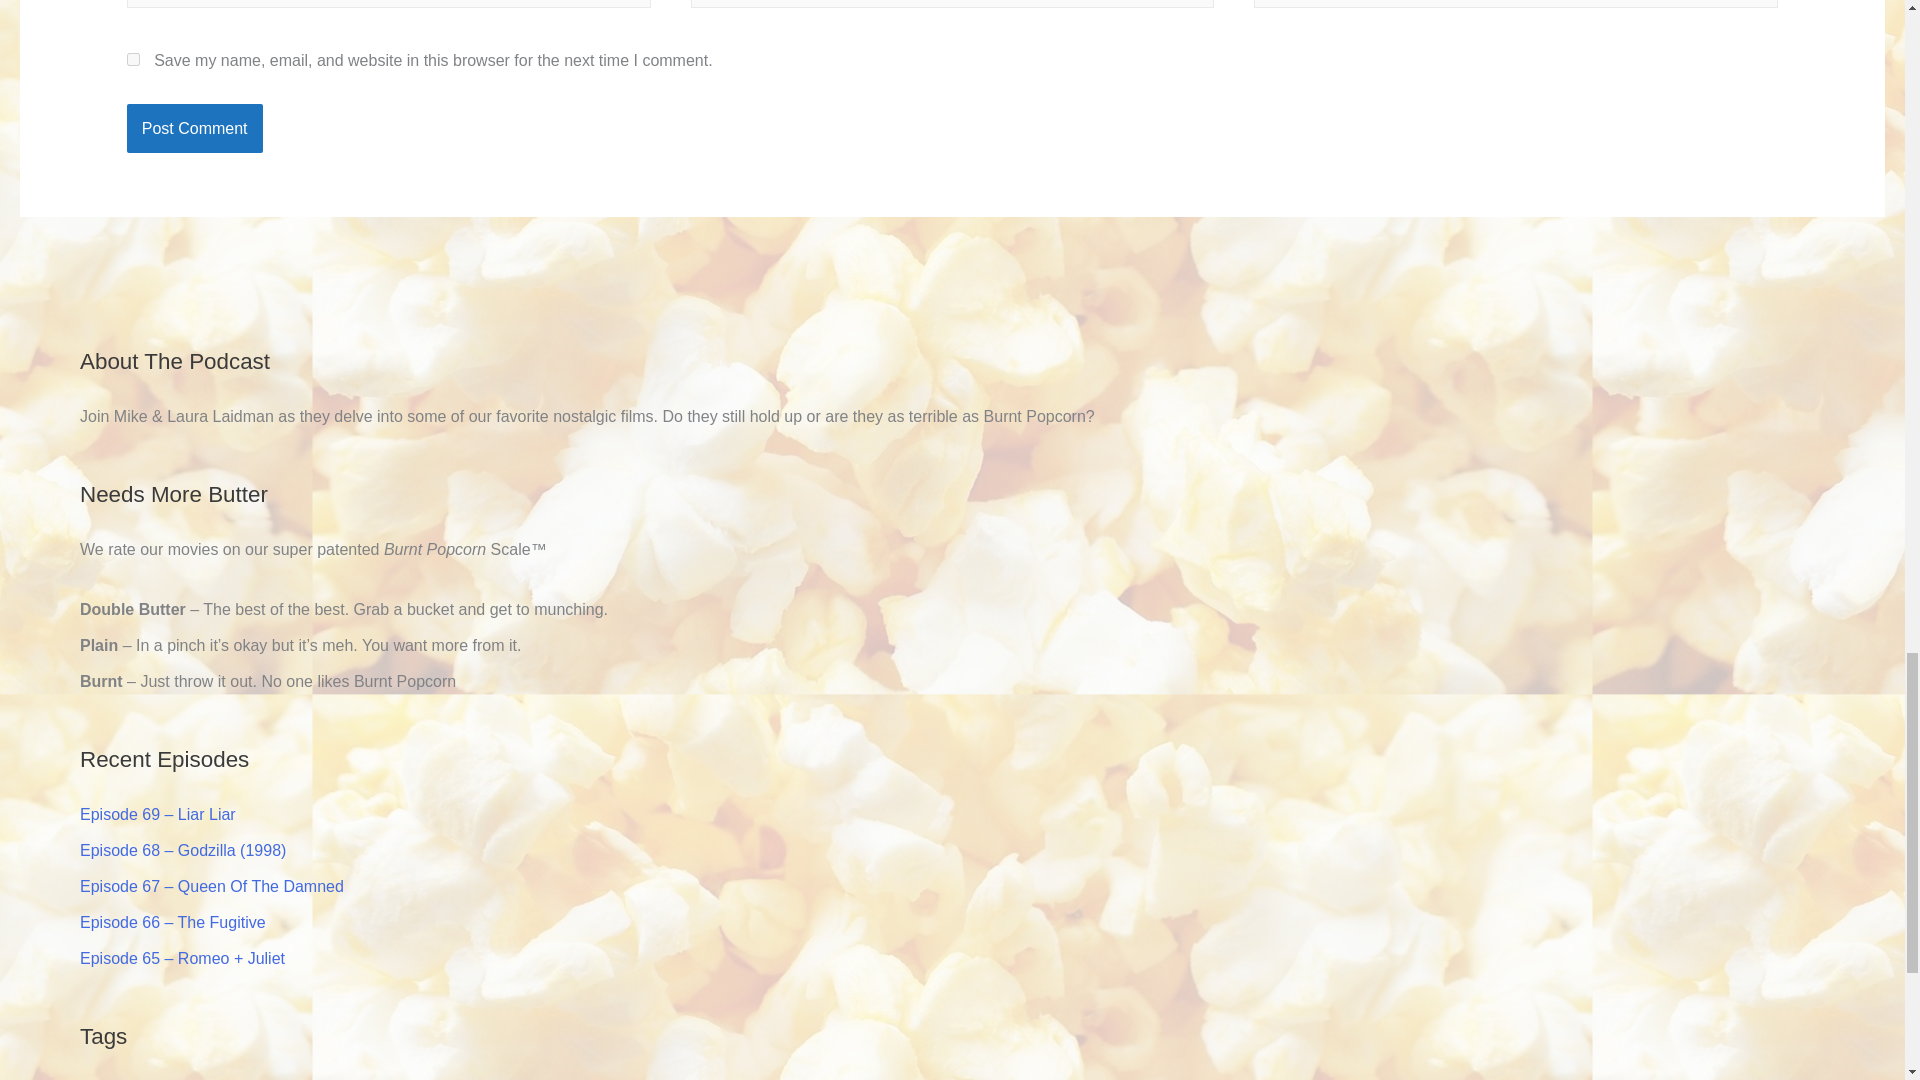 The height and width of the screenshot is (1080, 1920). Describe the element at coordinates (194, 128) in the screenshot. I see `Post Comment` at that location.